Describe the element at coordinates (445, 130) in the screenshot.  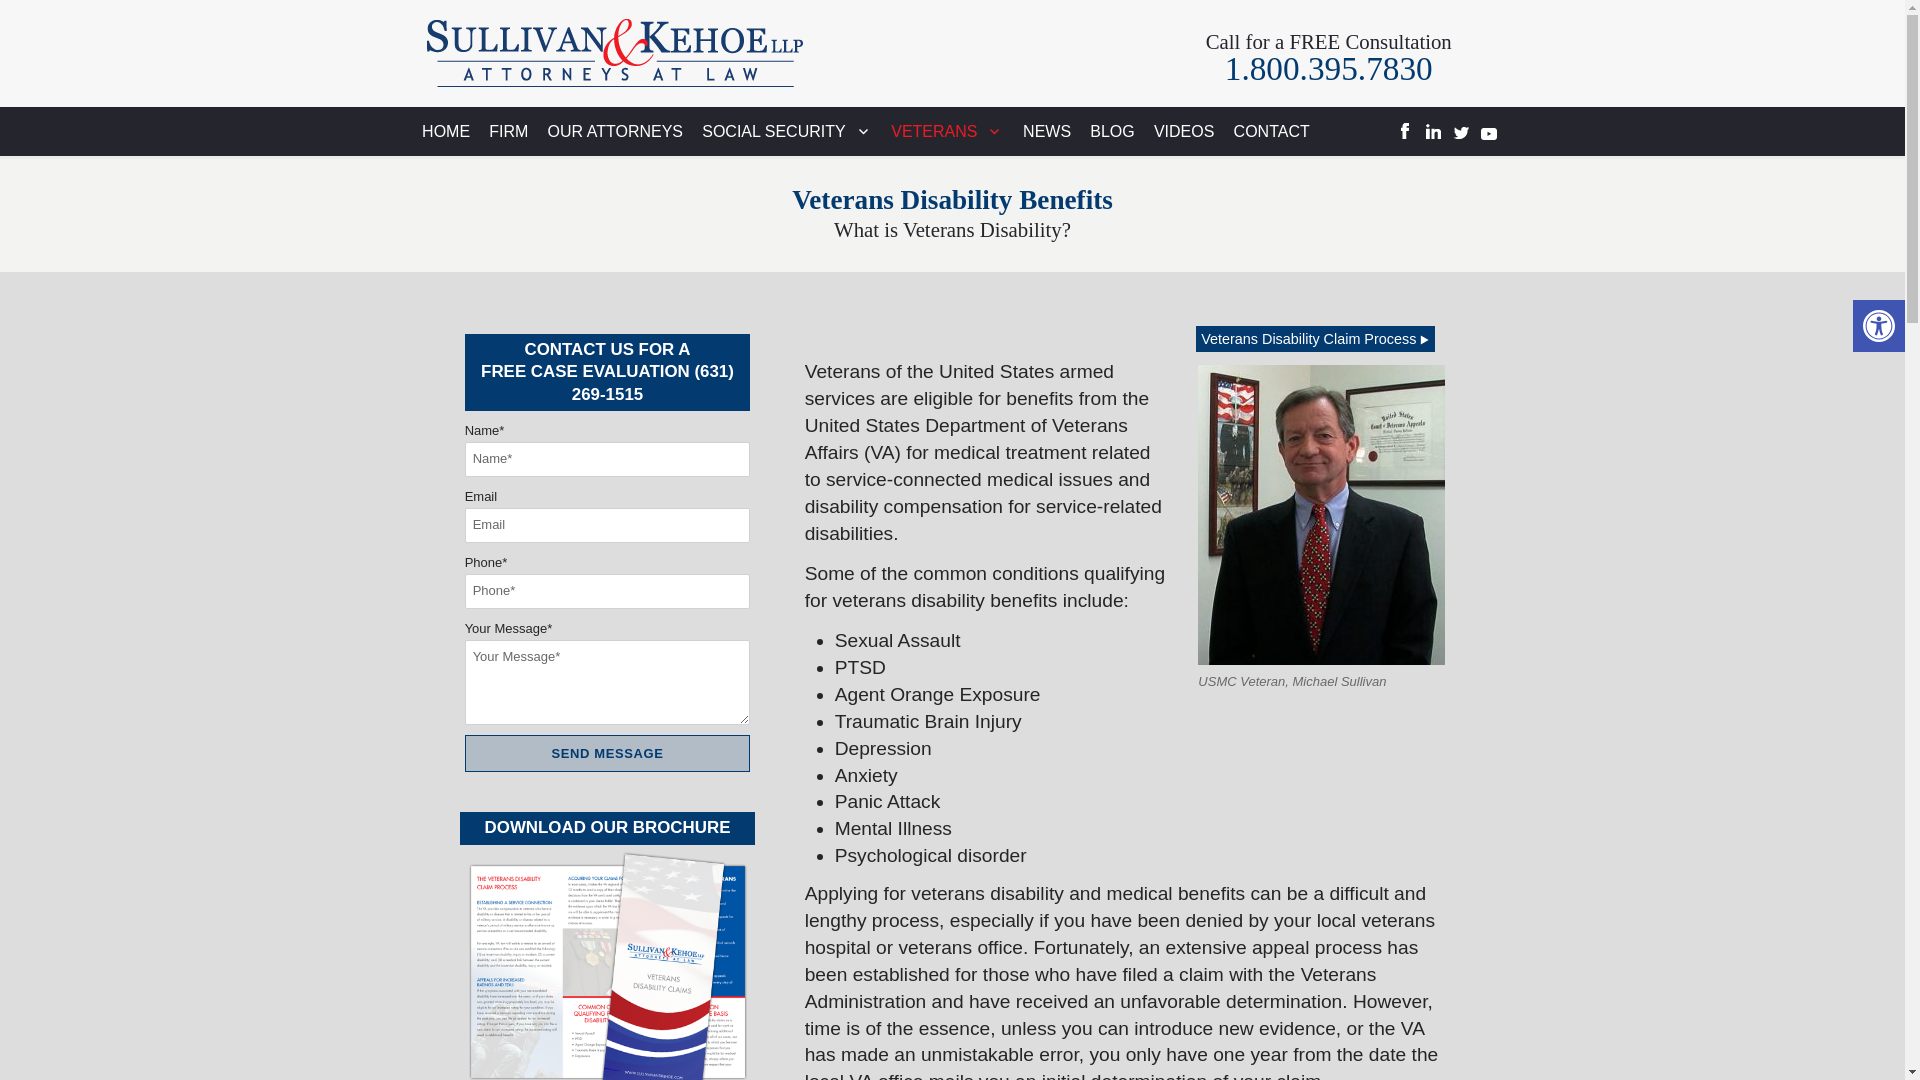
I see `HOME` at that location.